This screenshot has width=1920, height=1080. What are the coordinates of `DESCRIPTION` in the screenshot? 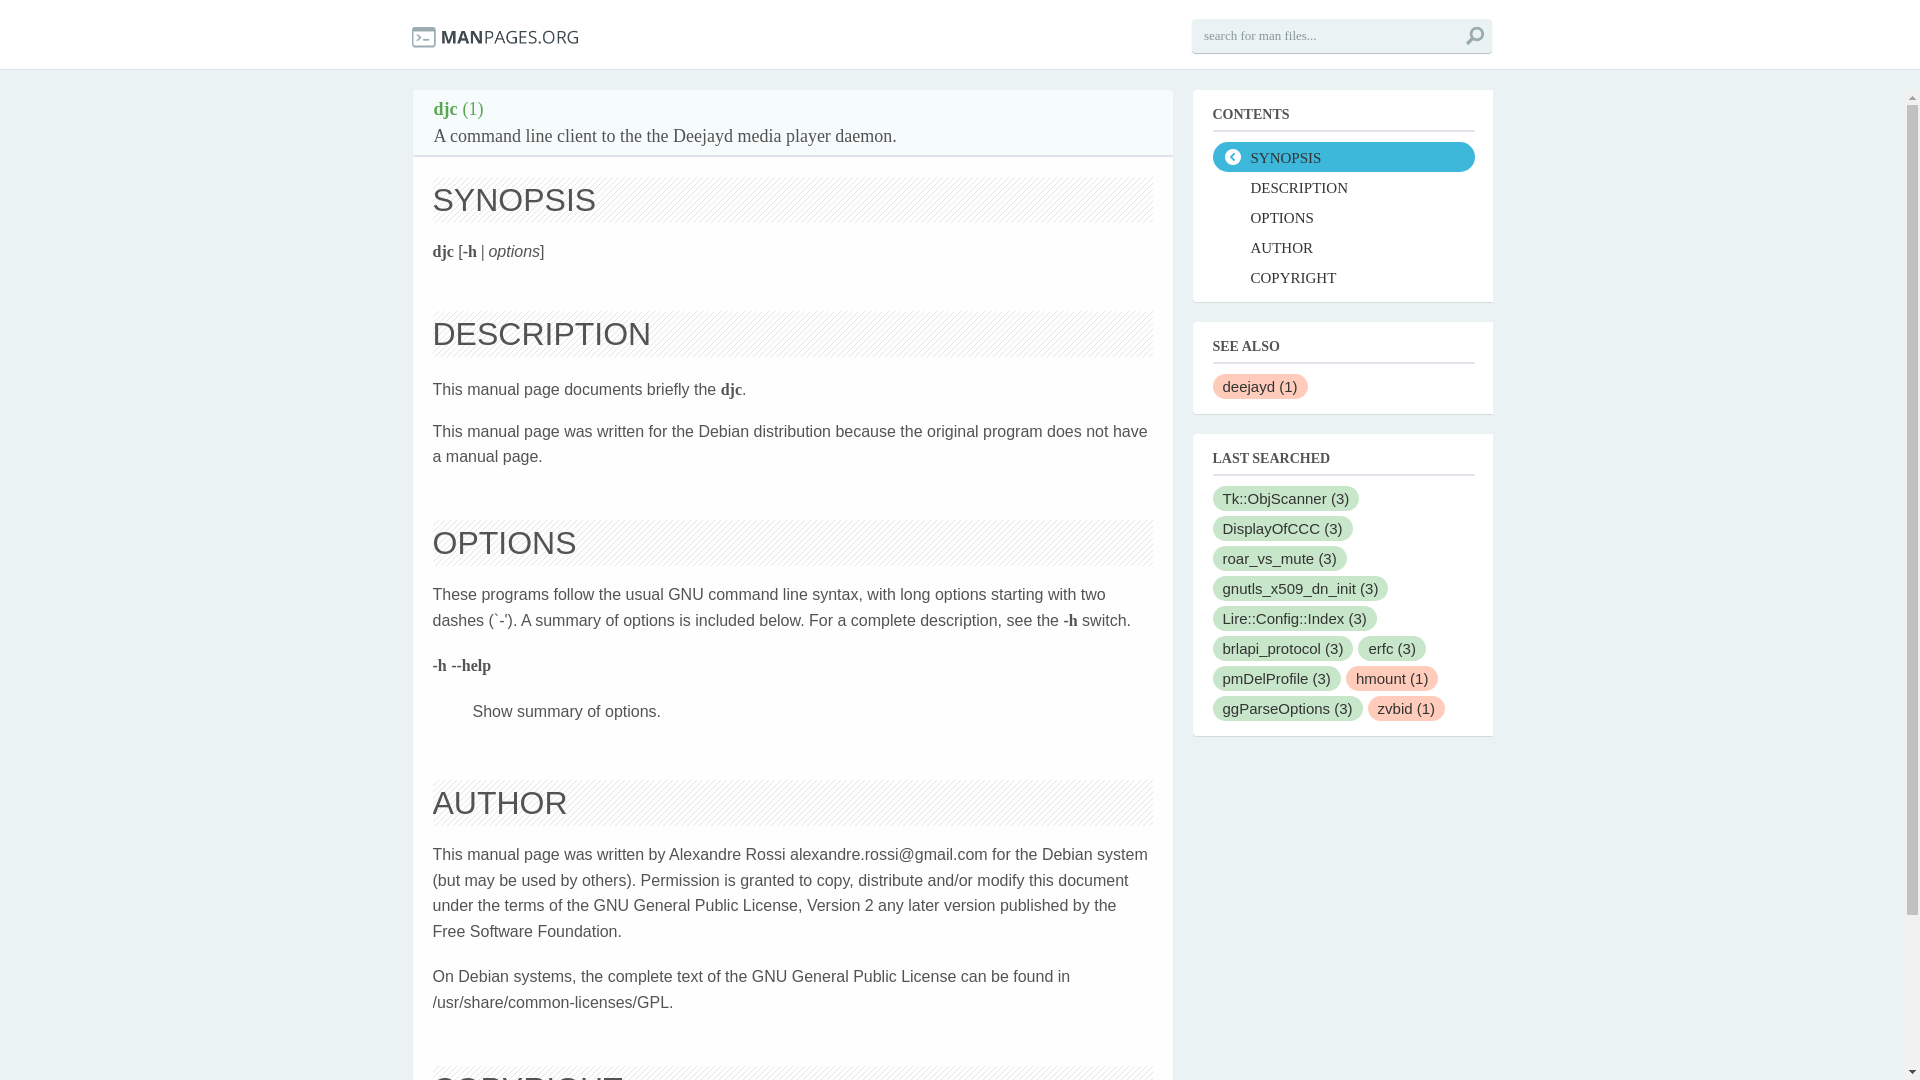 It's located at (1342, 186).